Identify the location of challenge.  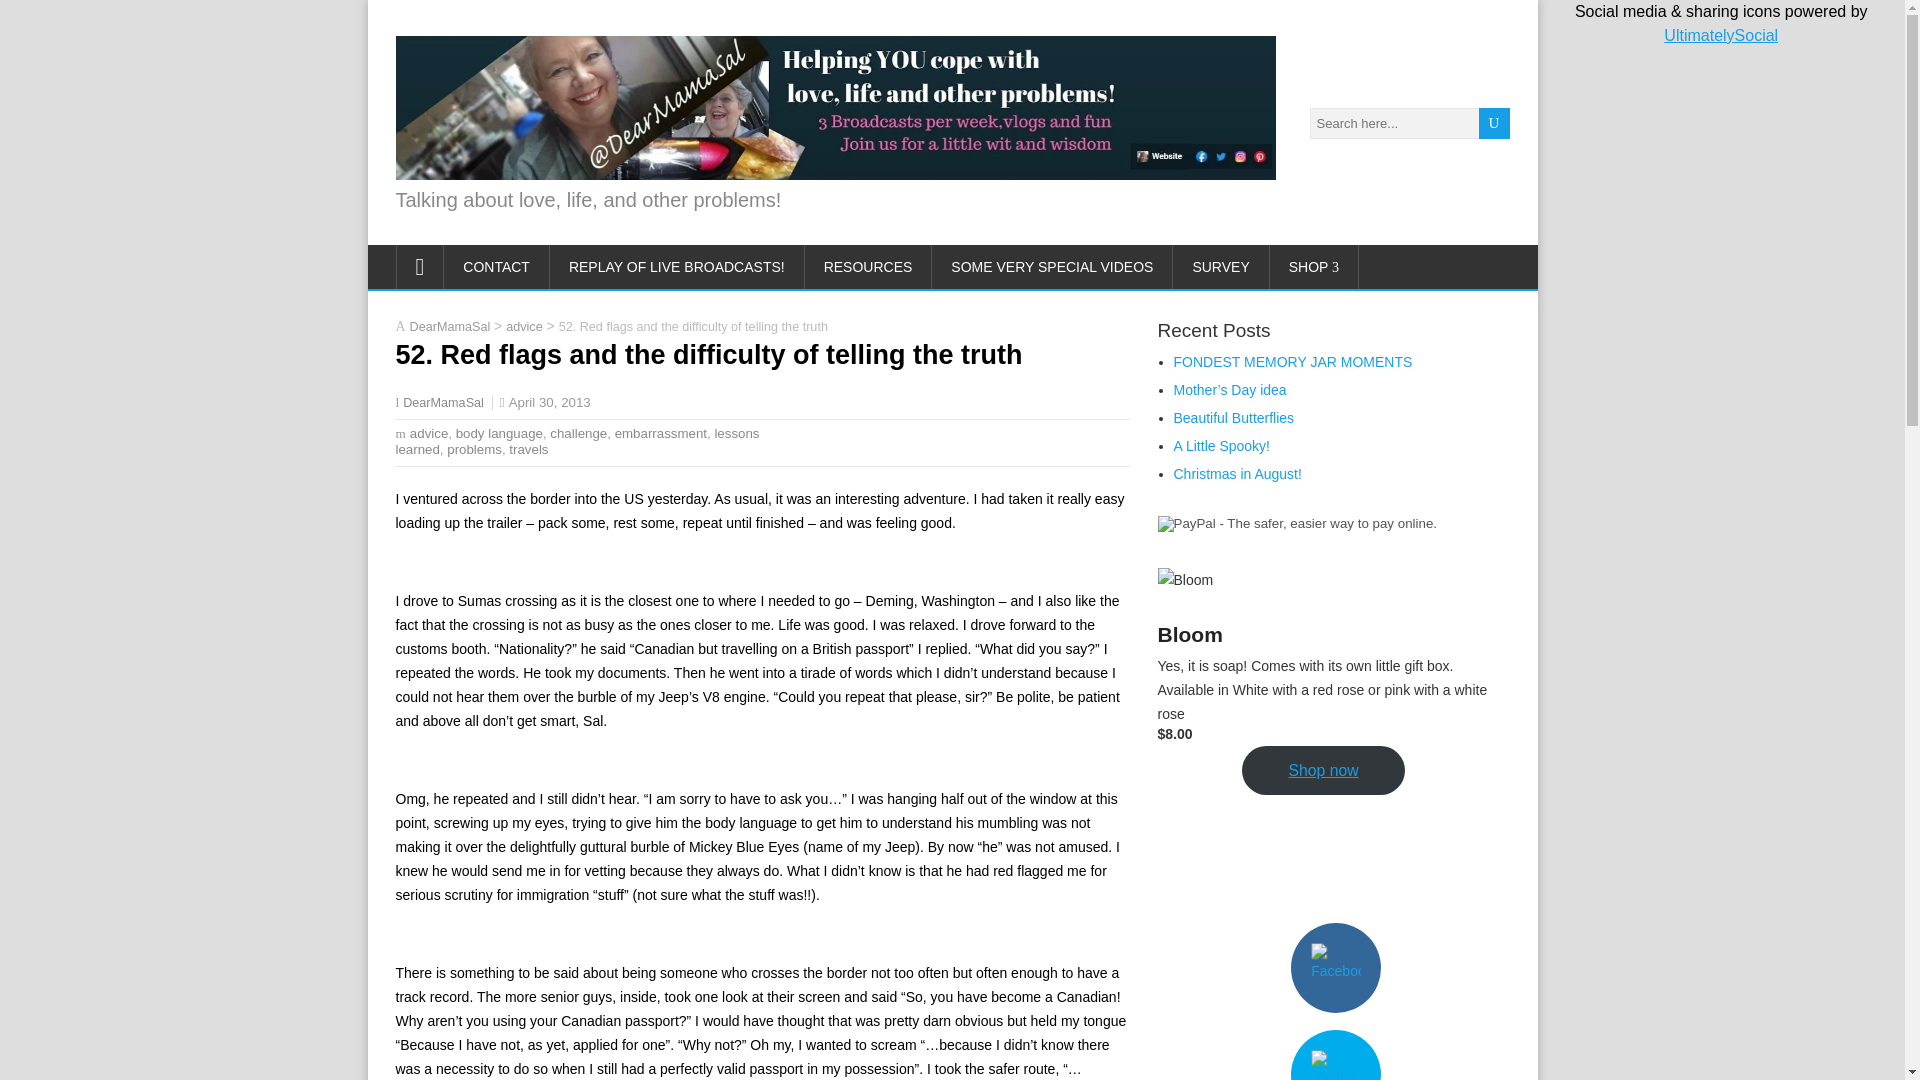
(578, 432).